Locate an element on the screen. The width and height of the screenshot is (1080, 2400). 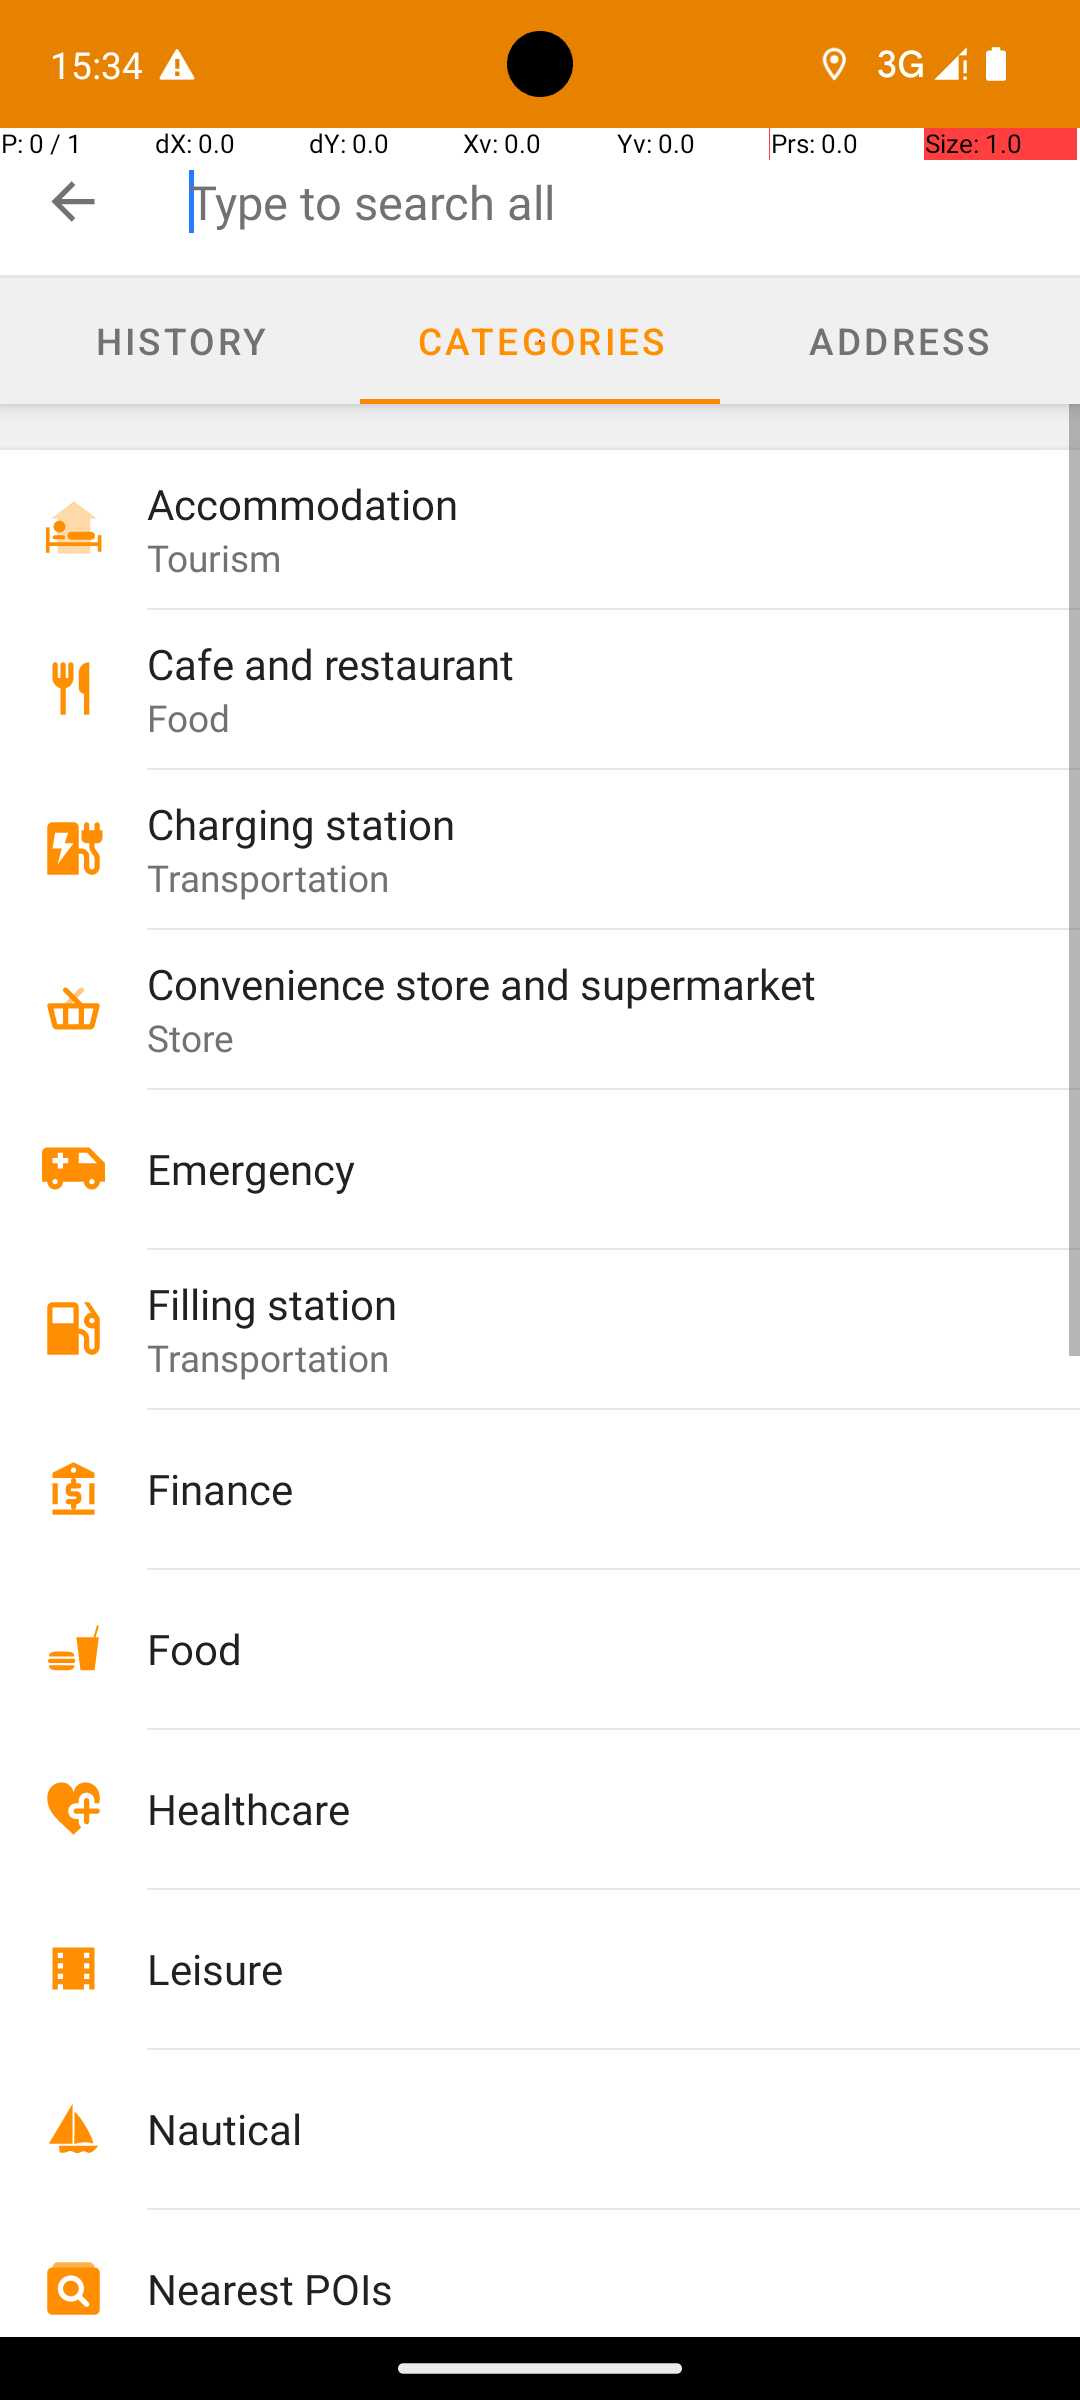
Type to search all is located at coordinates (634, 202).